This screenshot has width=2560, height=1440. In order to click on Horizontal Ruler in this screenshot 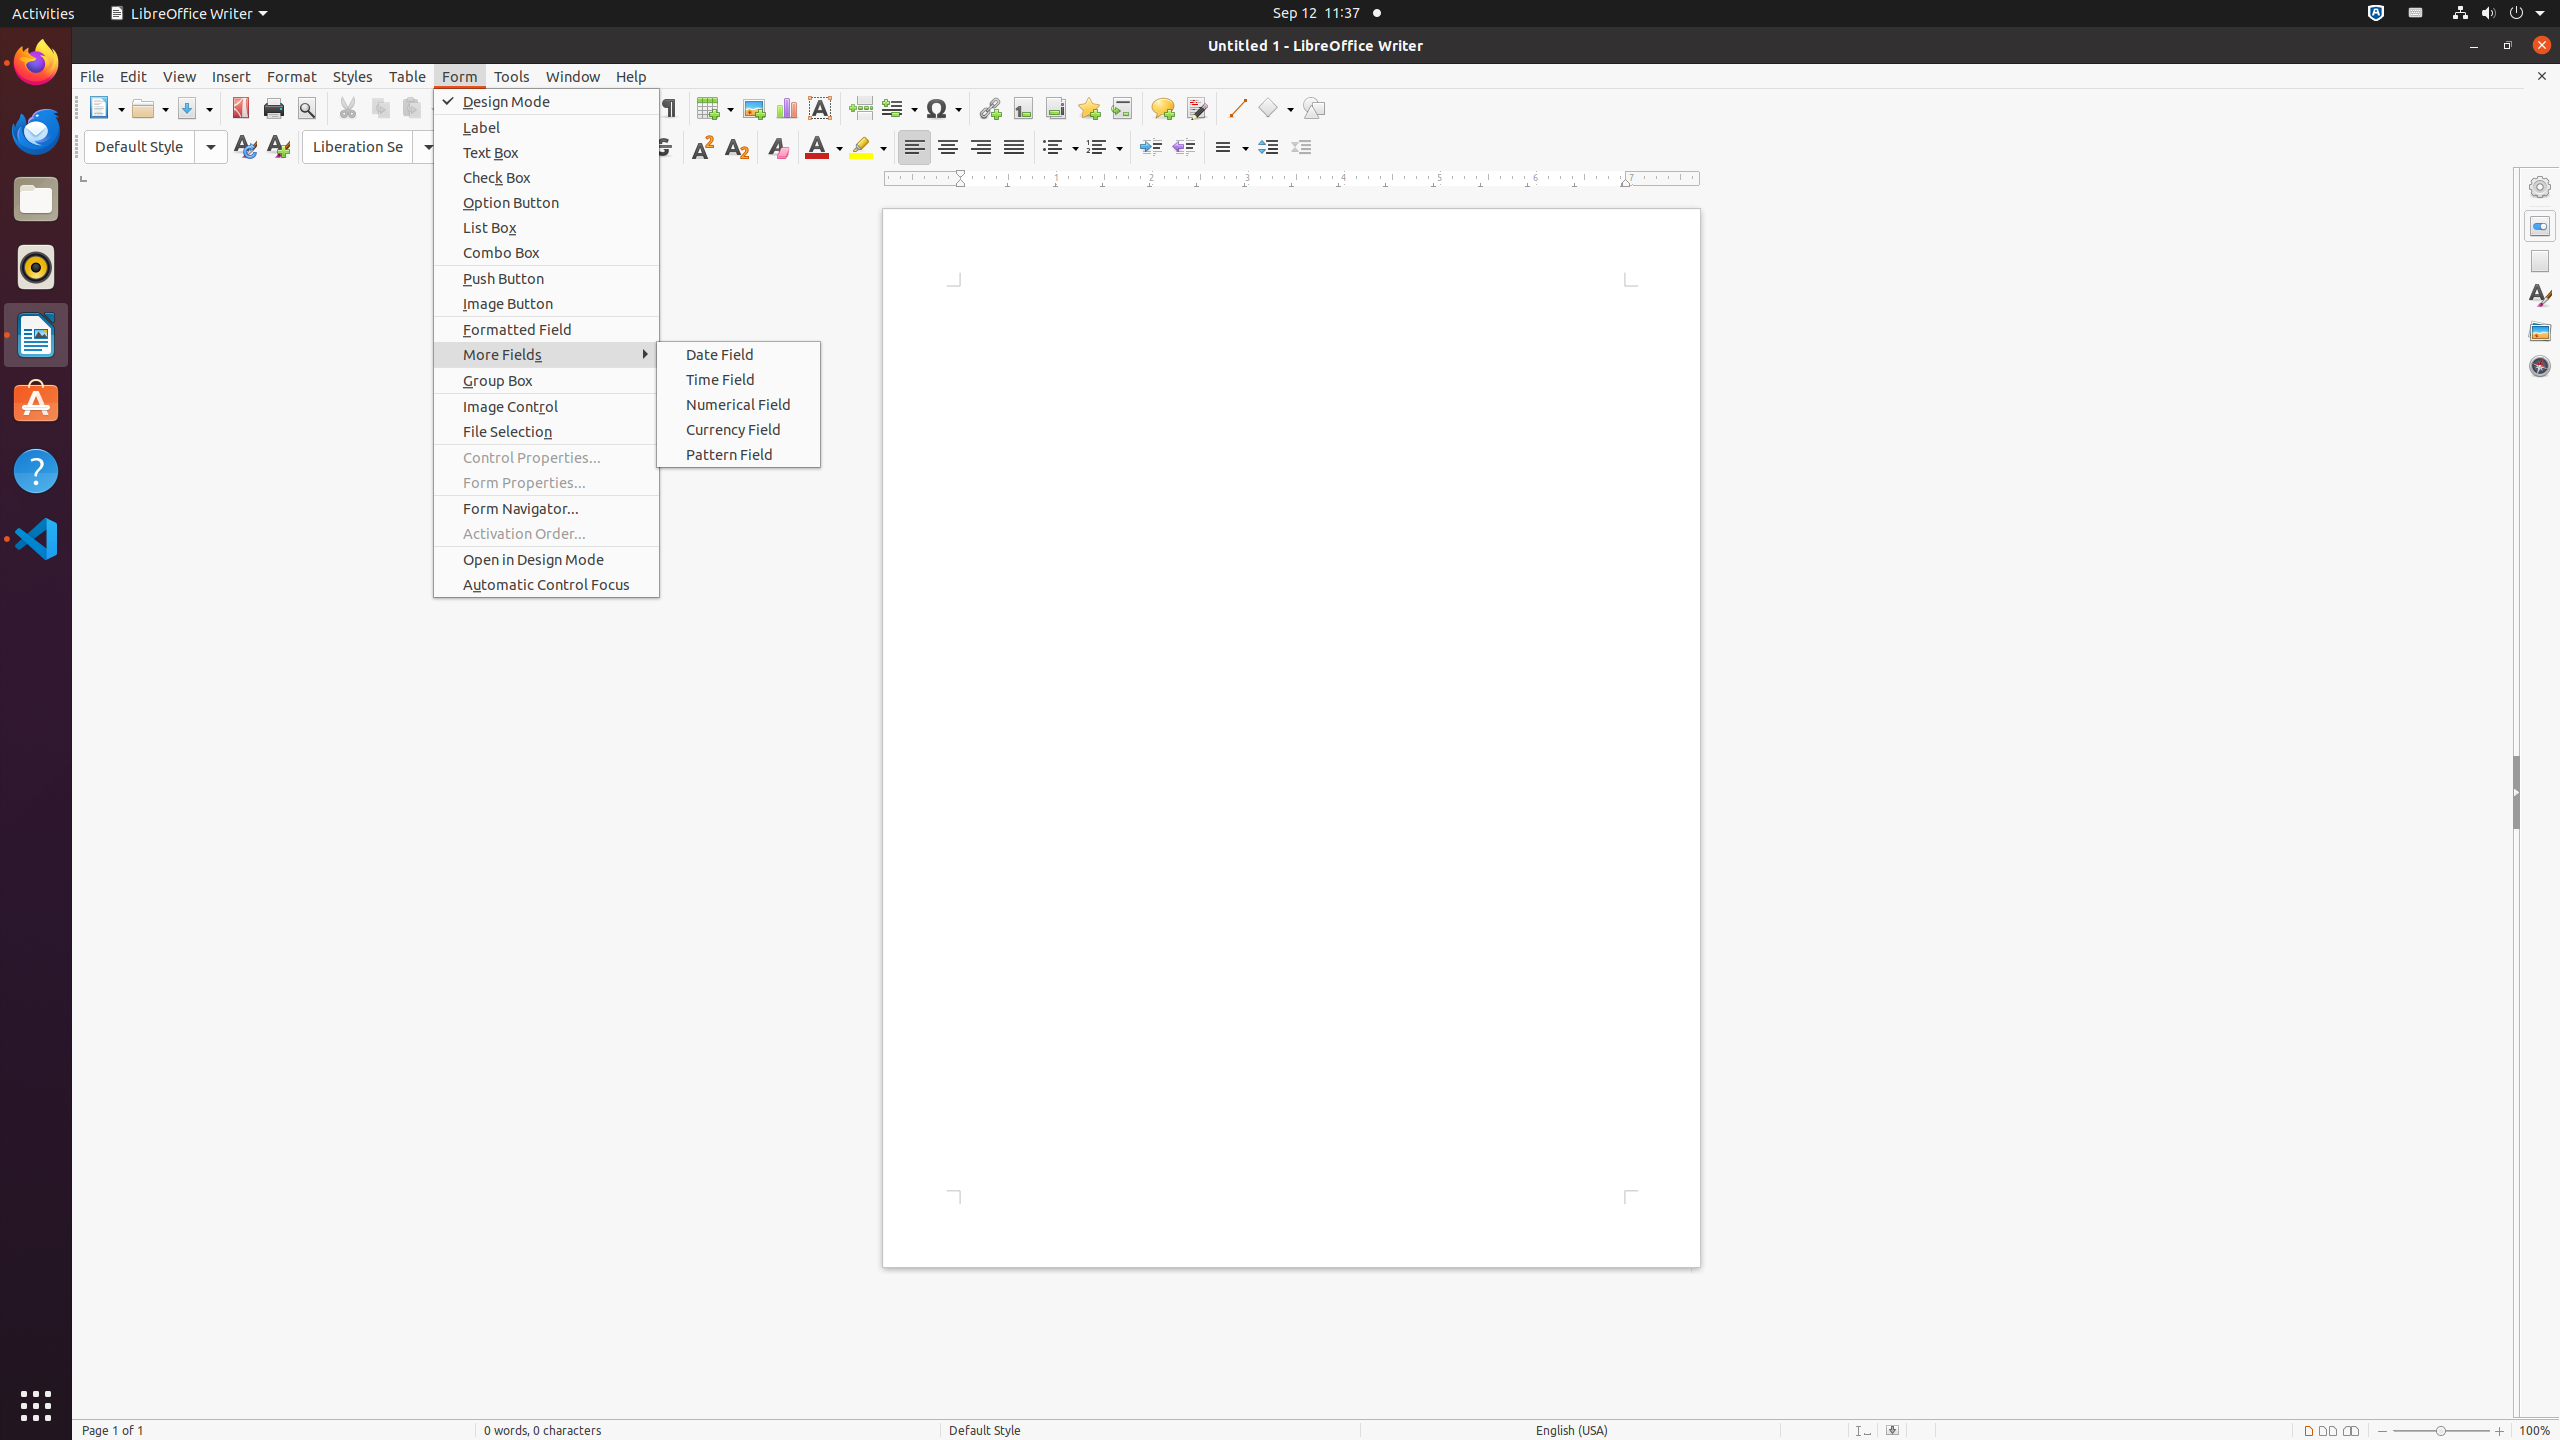, I will do `click(1292, 179)`.